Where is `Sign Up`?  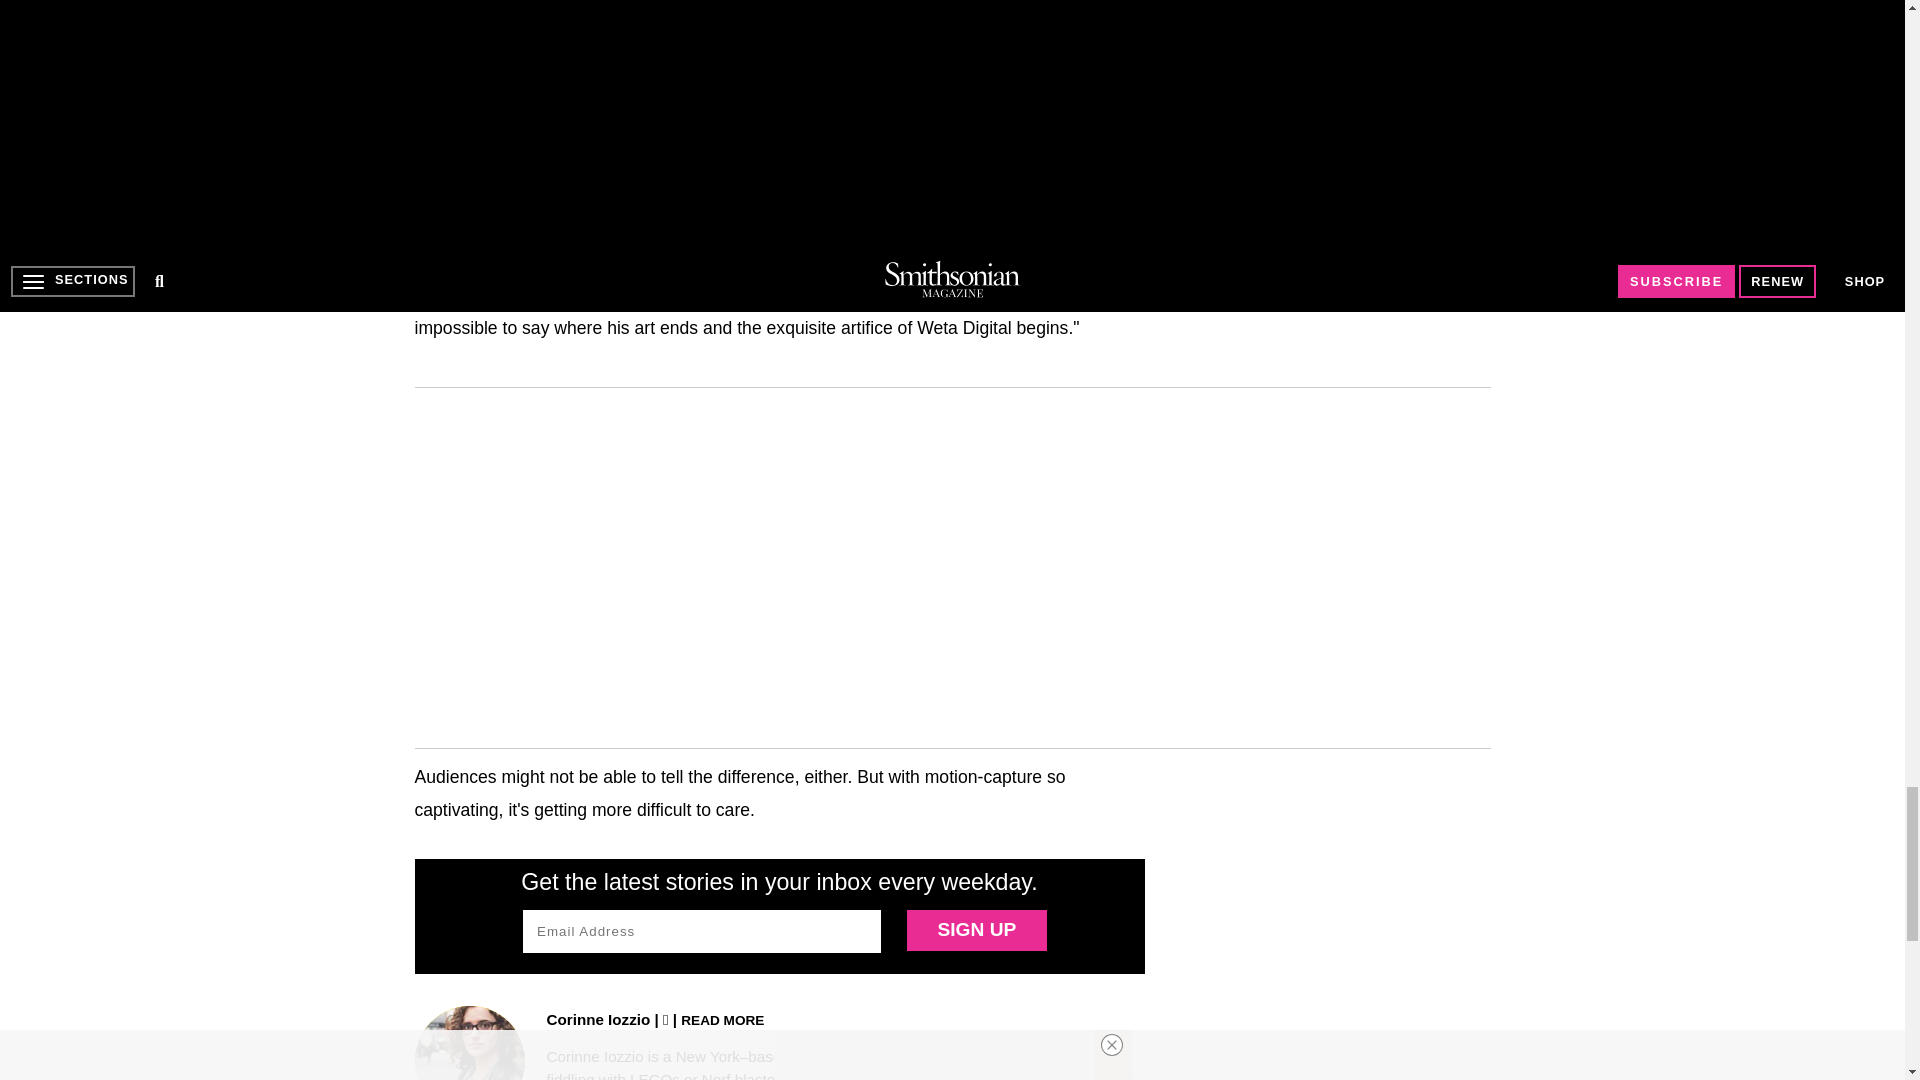
Sign Up is located at coordinates (976, 930).